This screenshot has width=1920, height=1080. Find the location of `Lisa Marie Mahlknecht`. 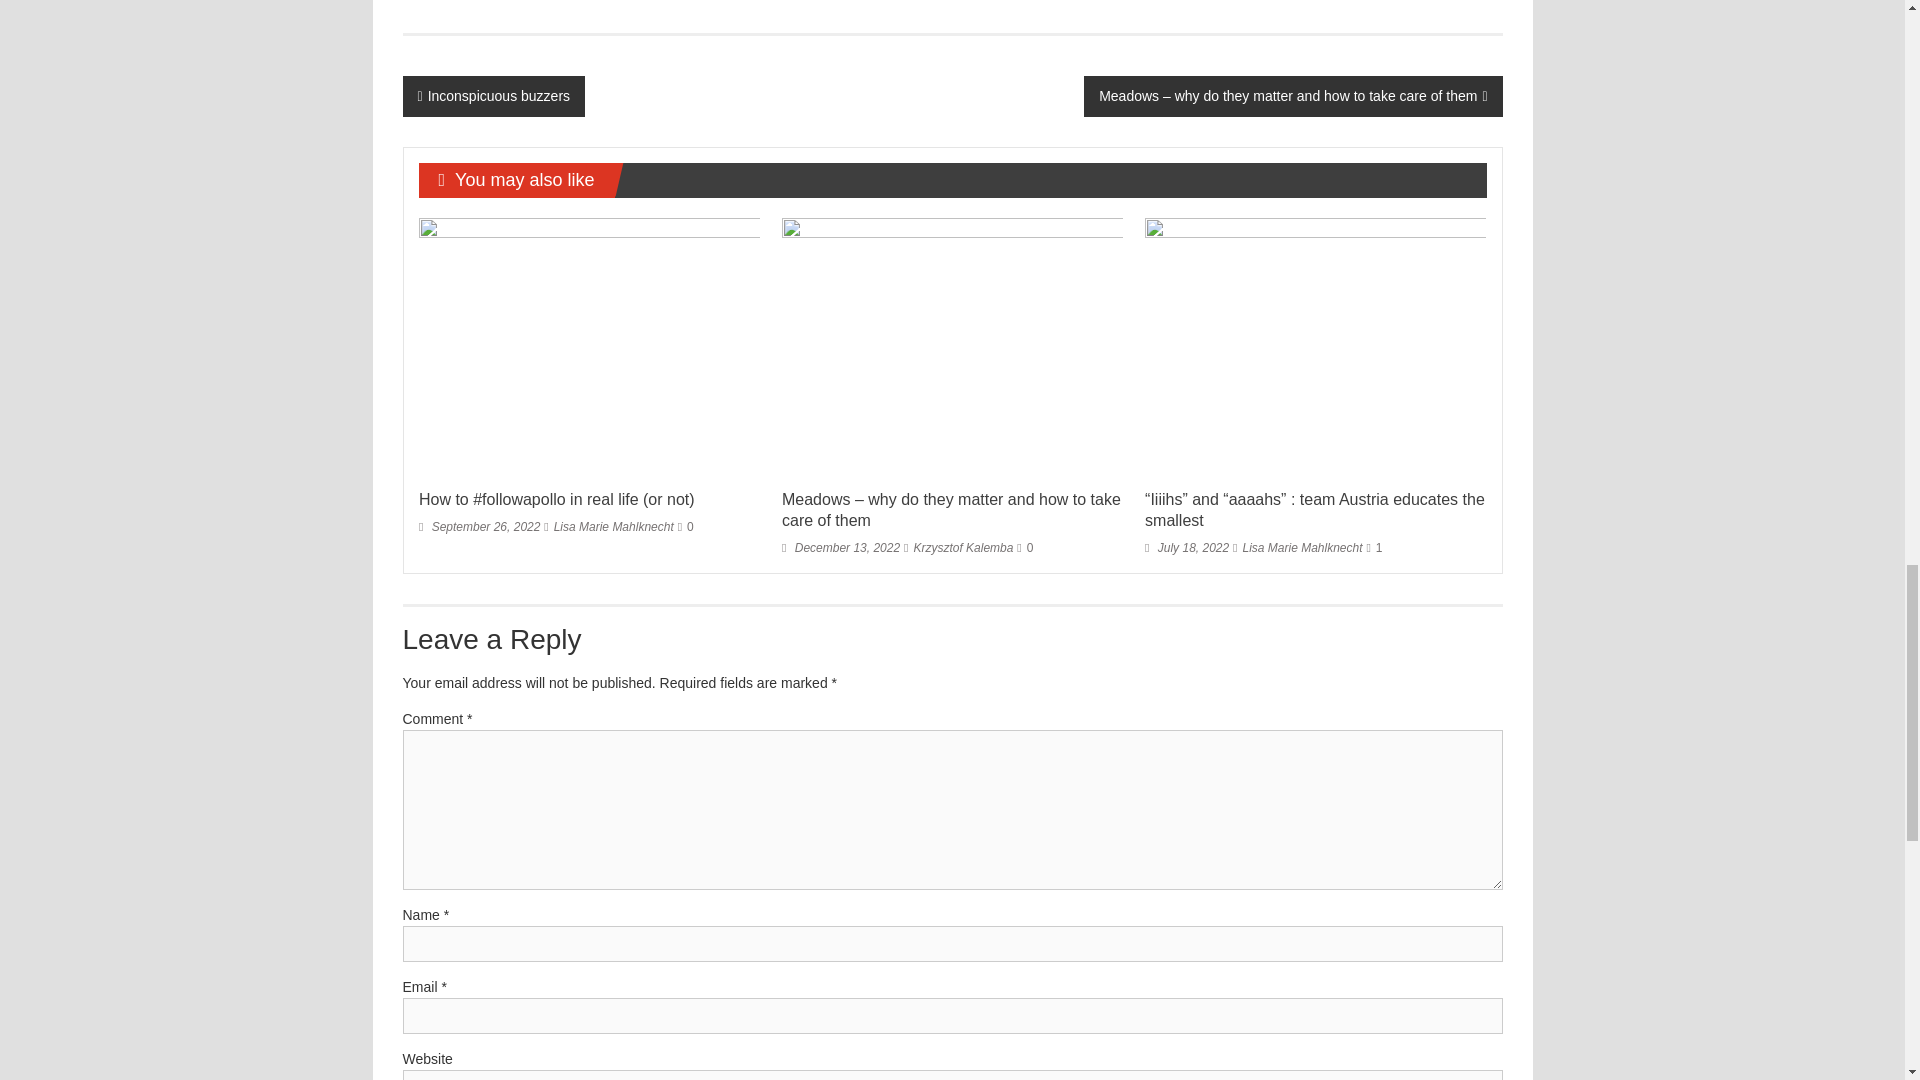

Lisa Marie Mahlknecht is located at coordinates (614, 526).